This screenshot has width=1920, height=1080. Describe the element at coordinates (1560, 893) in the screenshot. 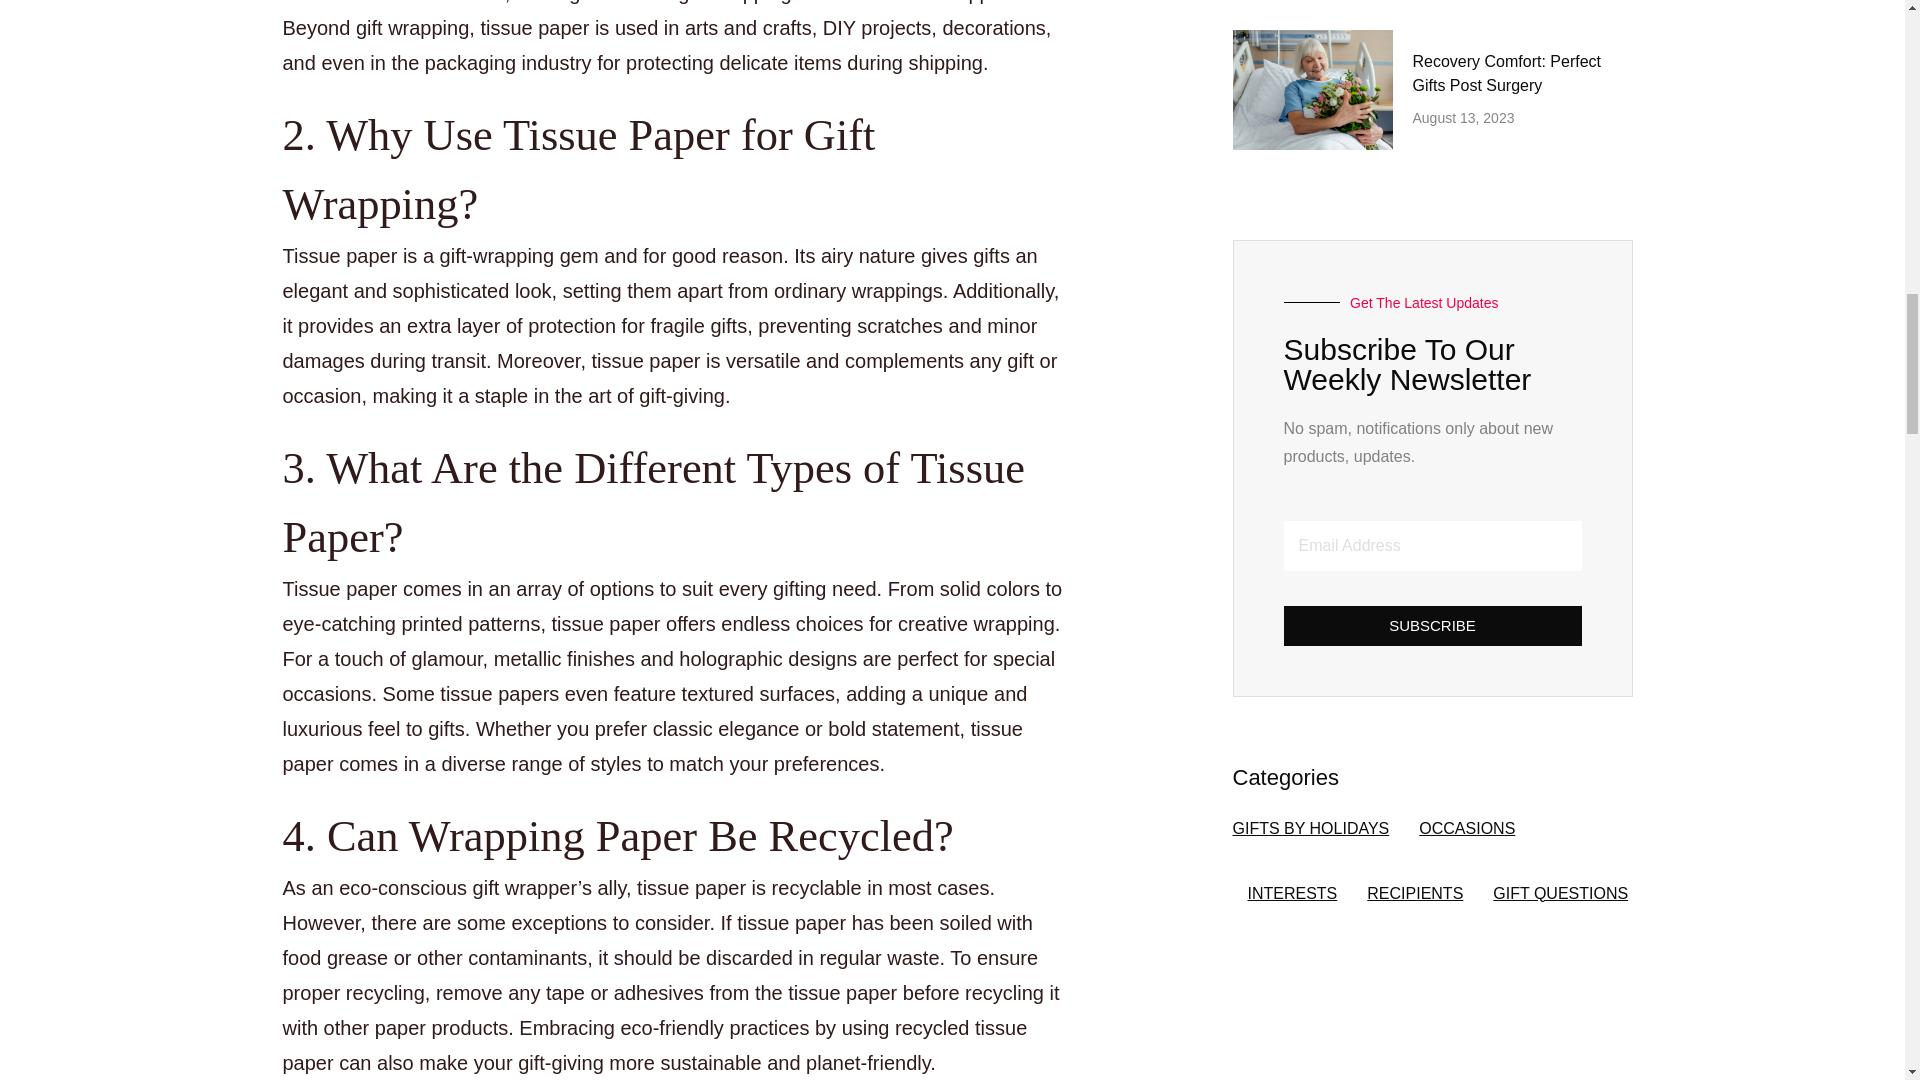

I see `GIFT QUESTIONS` at that location.